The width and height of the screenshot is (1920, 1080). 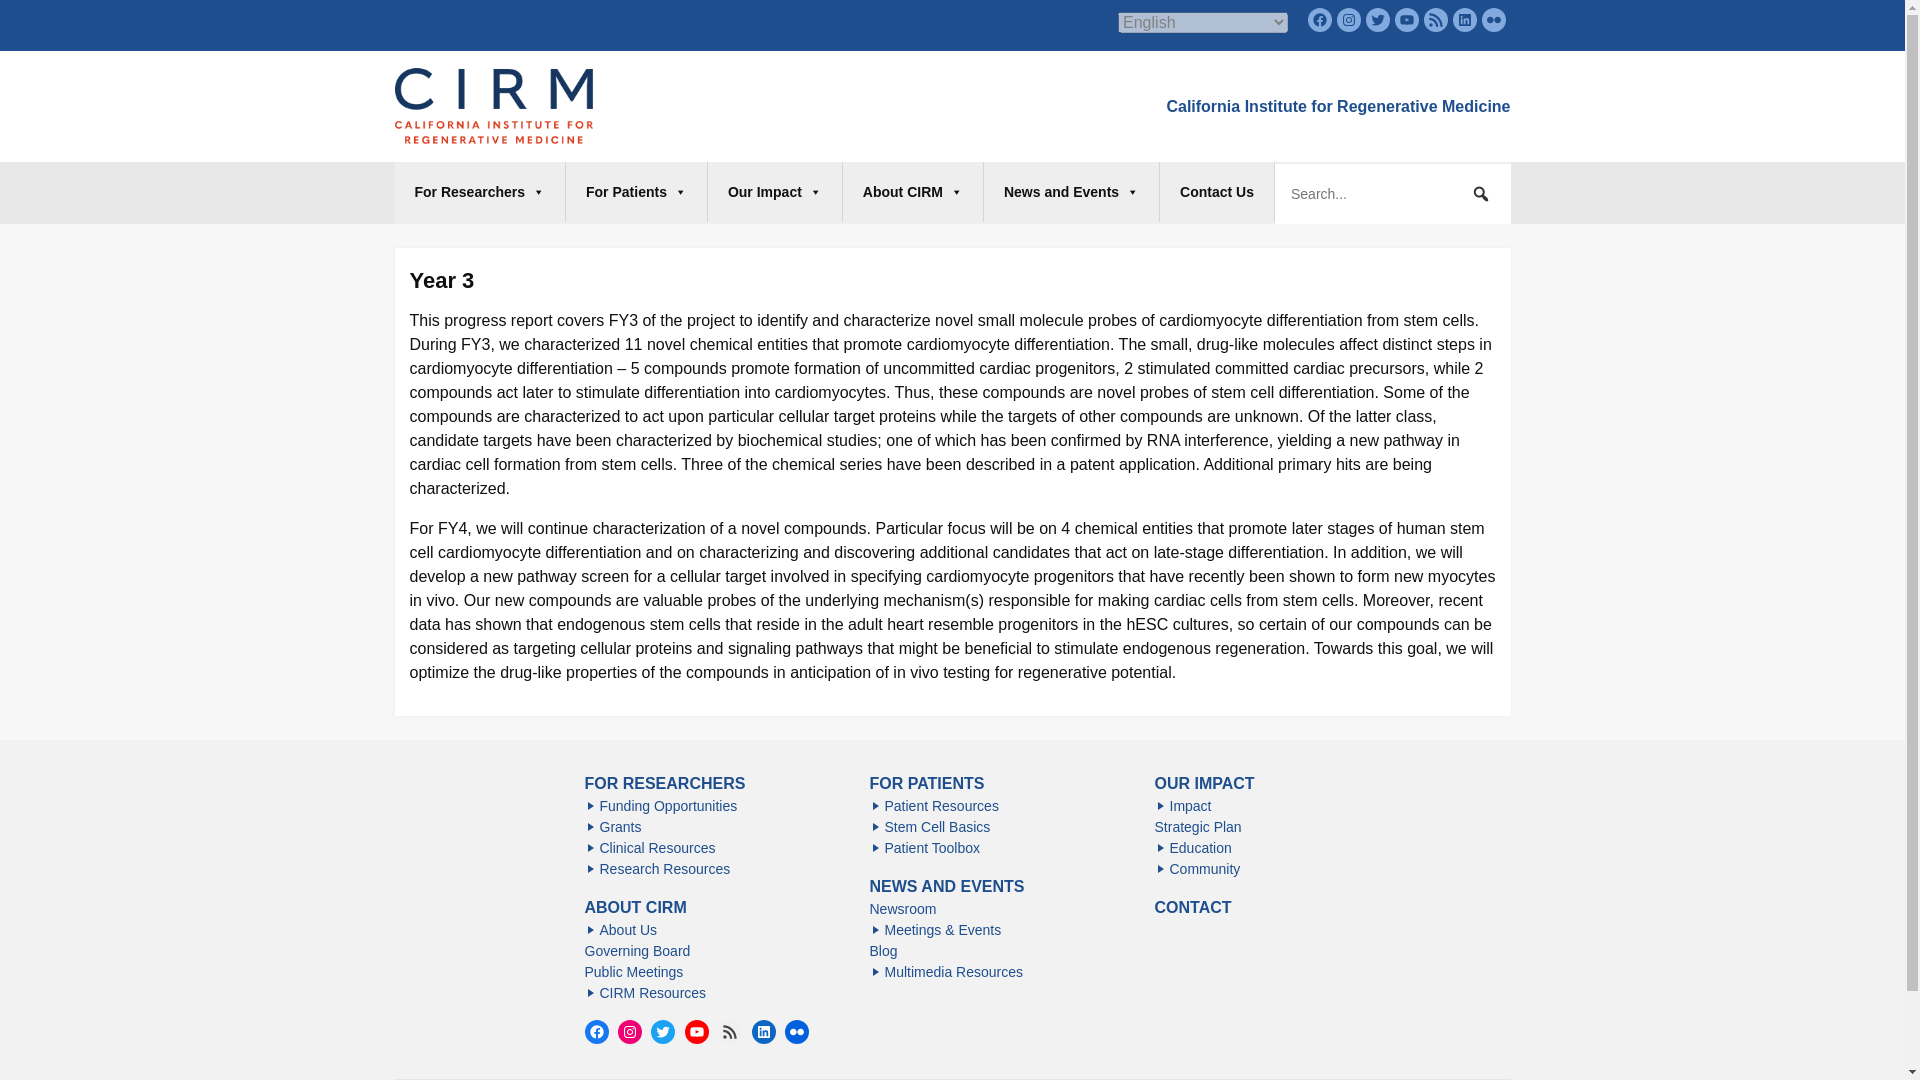 I want to click on For Researchers, so click(x=480, y=192).